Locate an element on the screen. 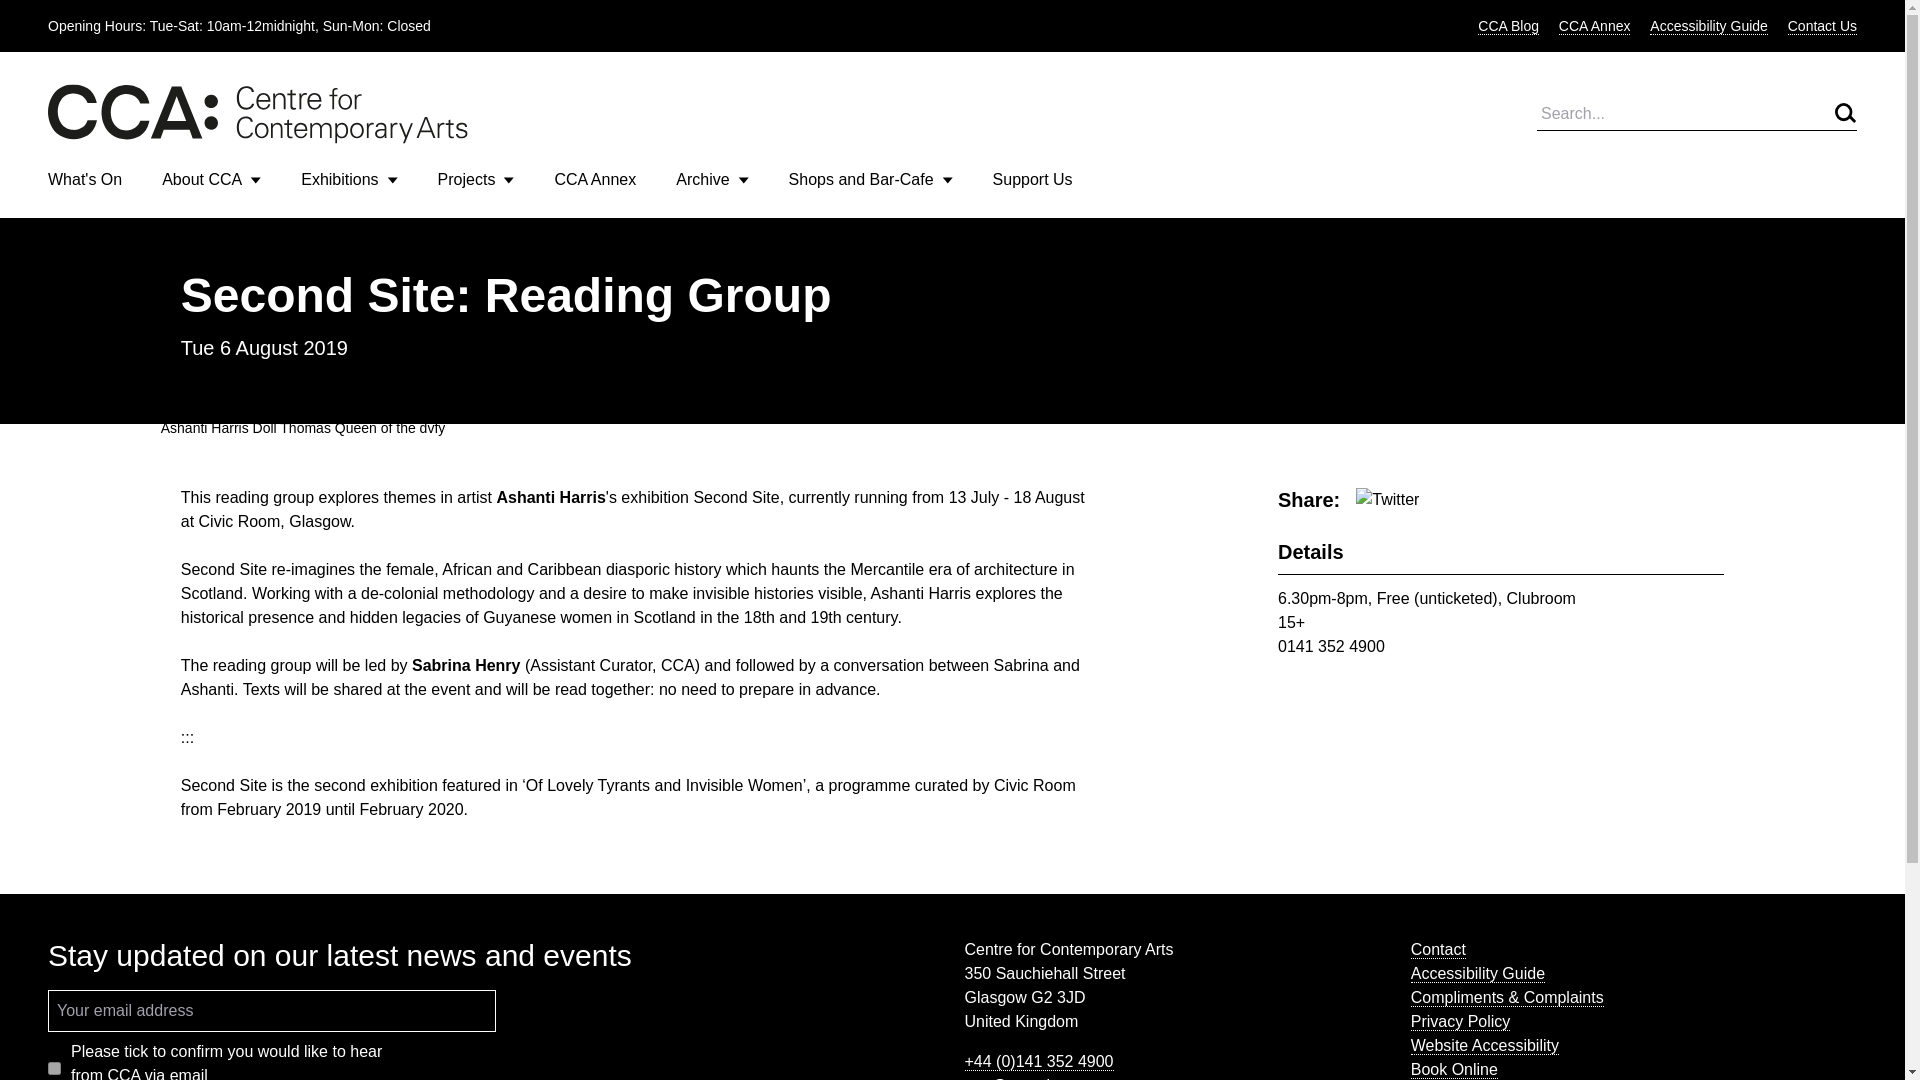  CCA Blog is located at coordinates (1508, 26).